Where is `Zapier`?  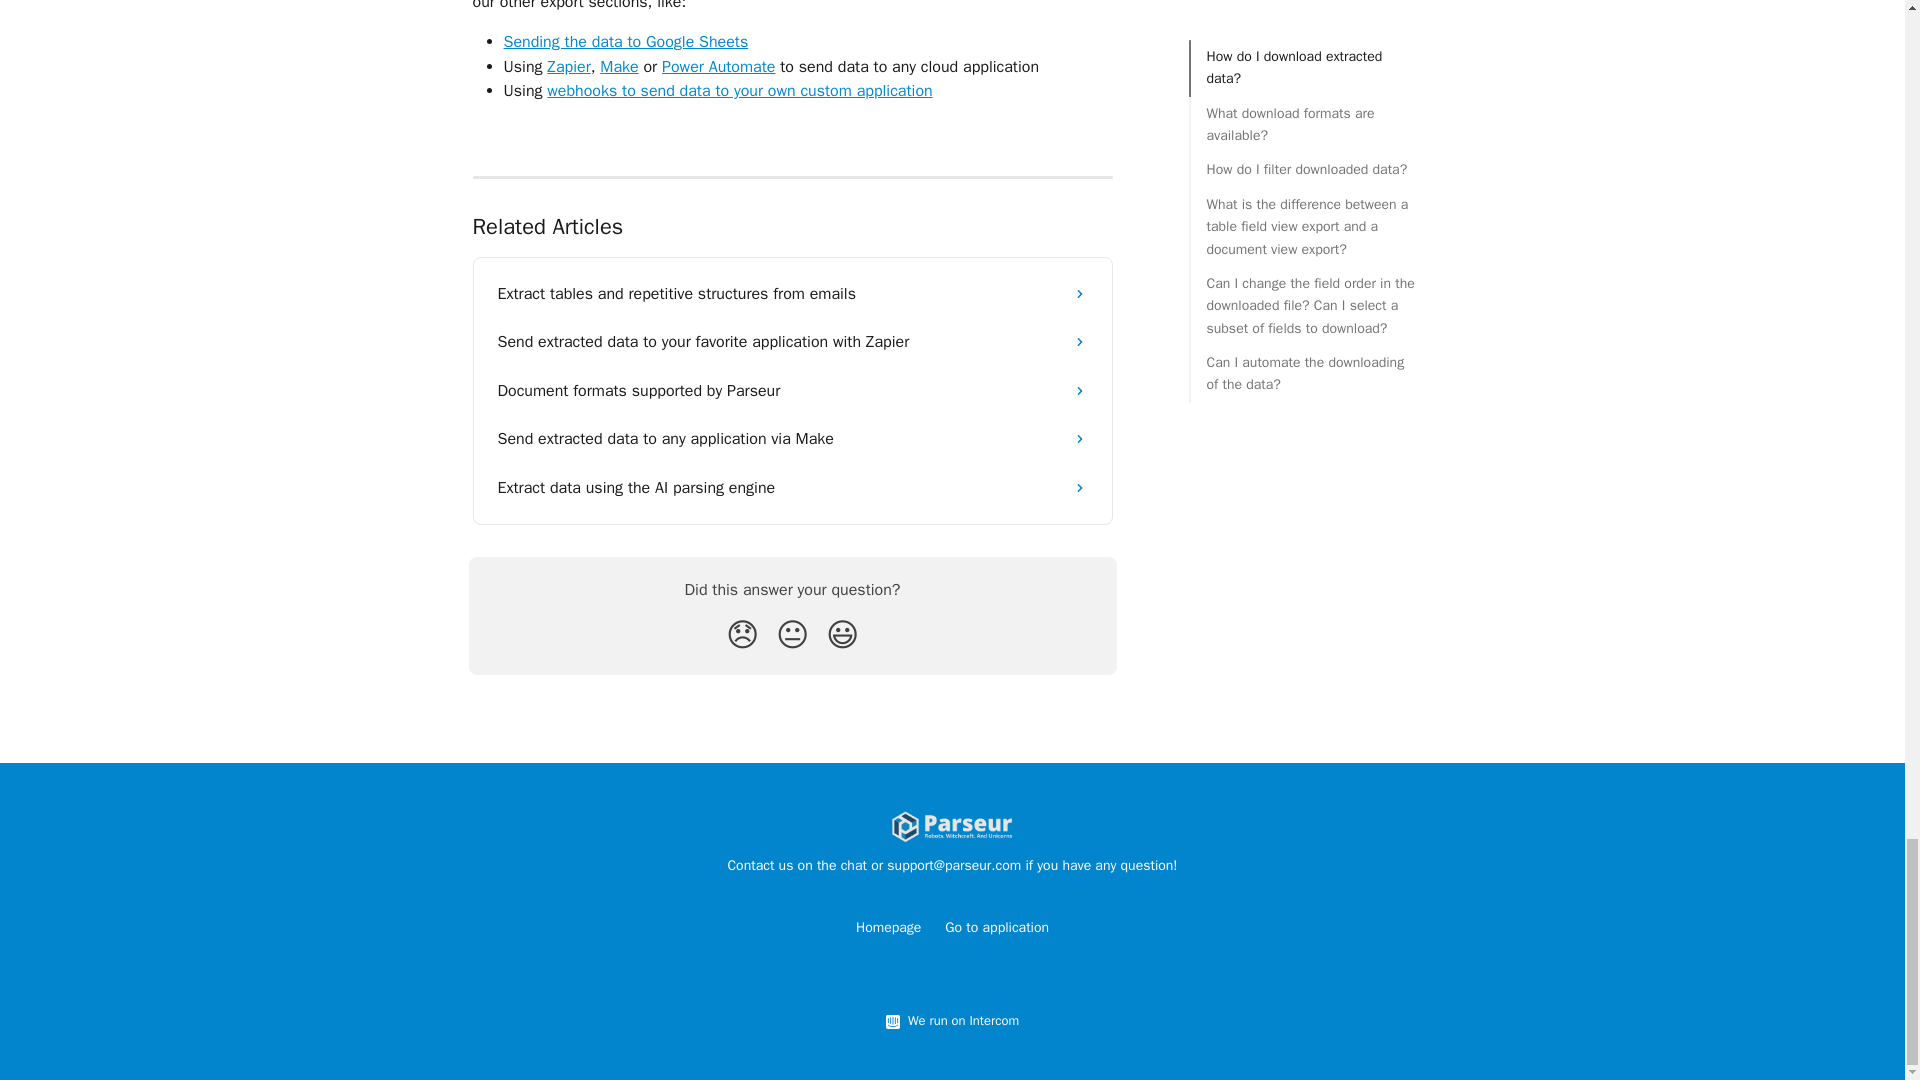 Zapier is located at coordinates (568, 66).